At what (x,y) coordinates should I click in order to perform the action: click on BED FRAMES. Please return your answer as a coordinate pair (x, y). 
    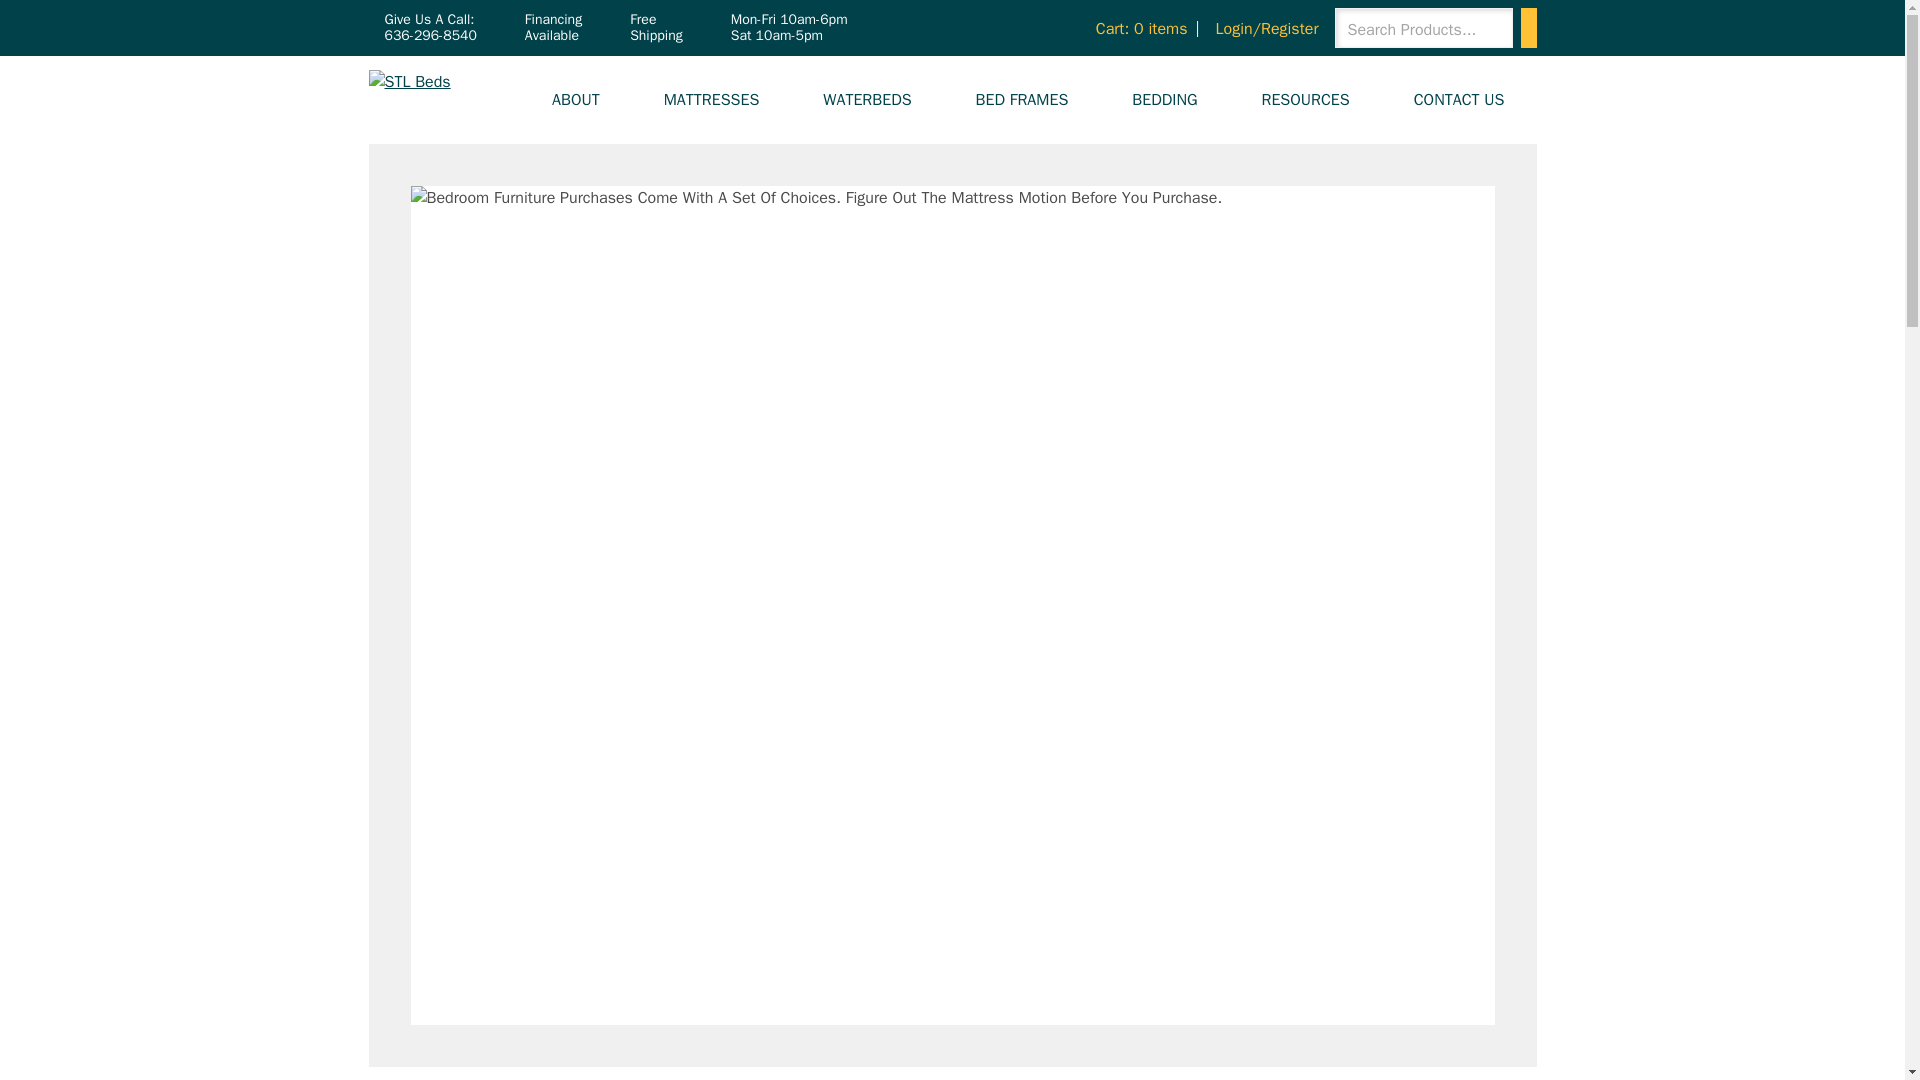
    Looking at the image, I should click on (1022, 100).